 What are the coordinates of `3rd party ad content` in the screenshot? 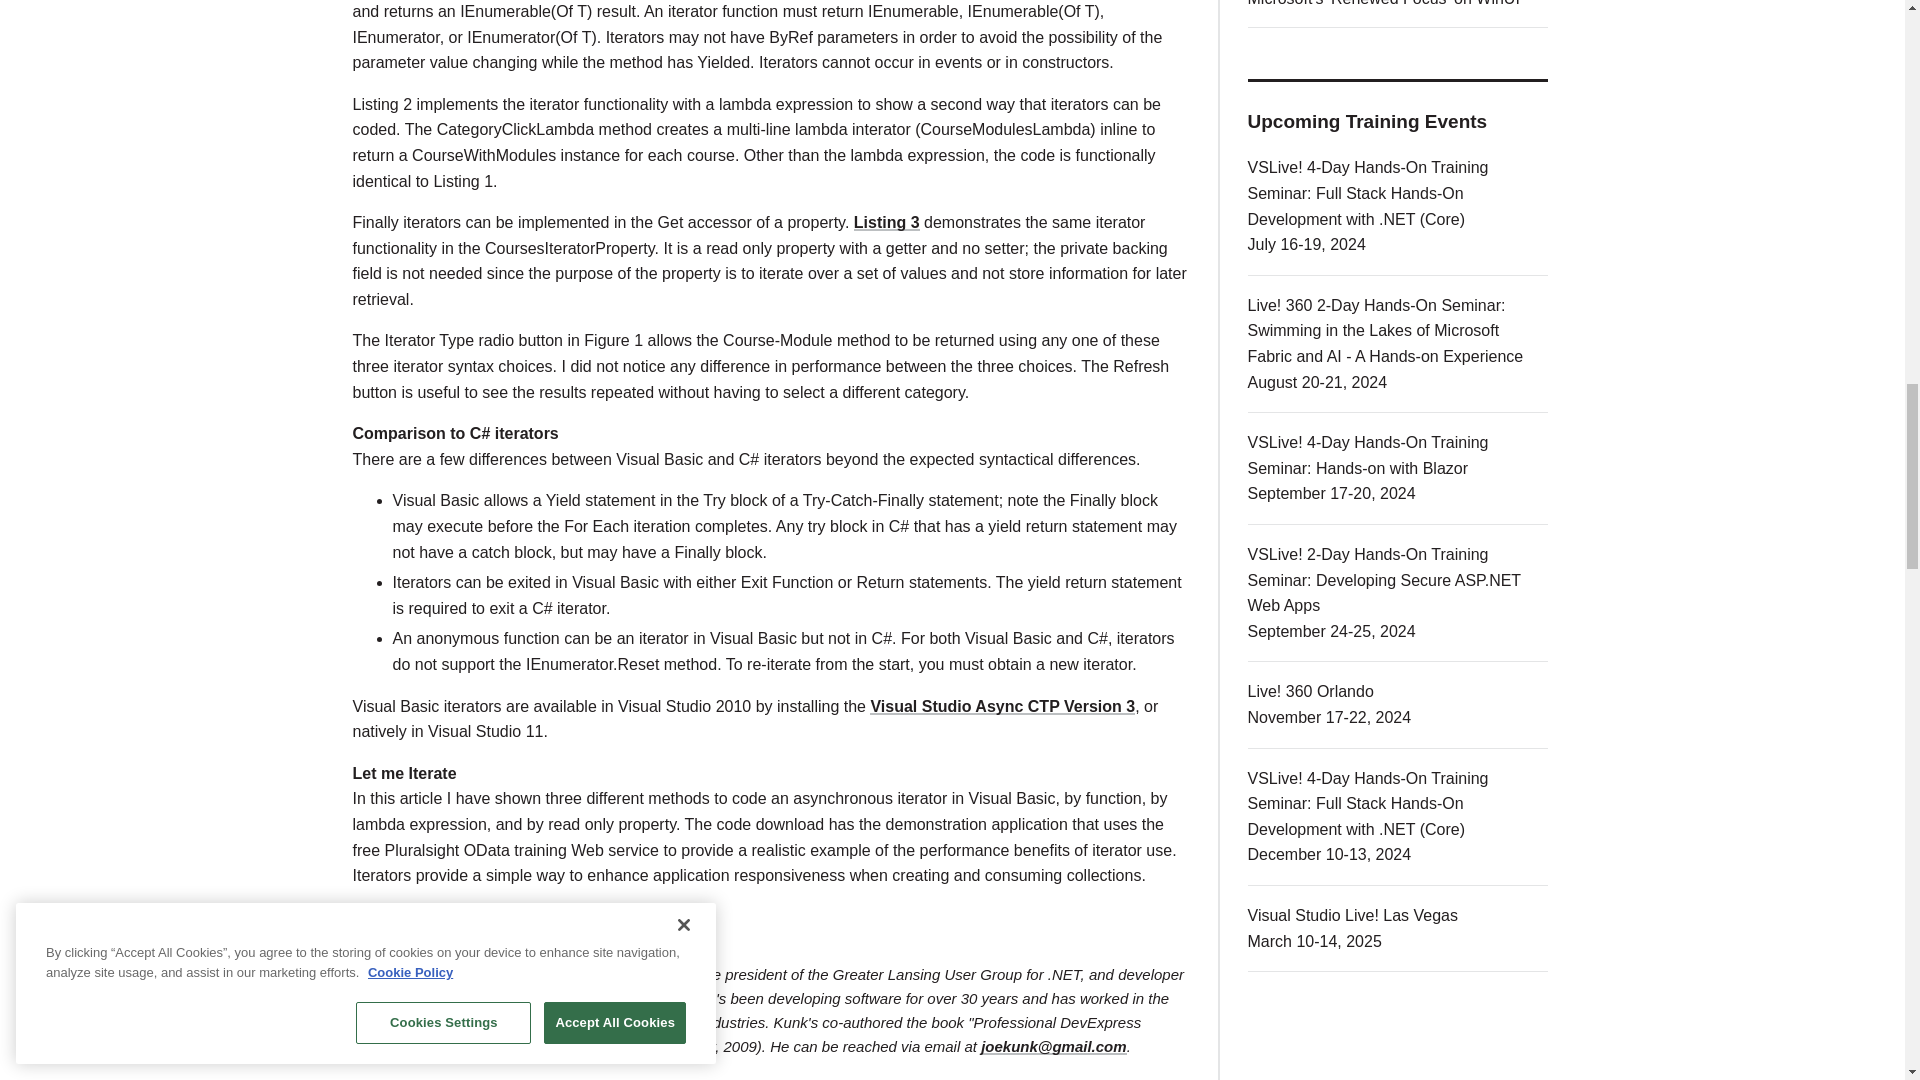 It's located at (1398, 1050).